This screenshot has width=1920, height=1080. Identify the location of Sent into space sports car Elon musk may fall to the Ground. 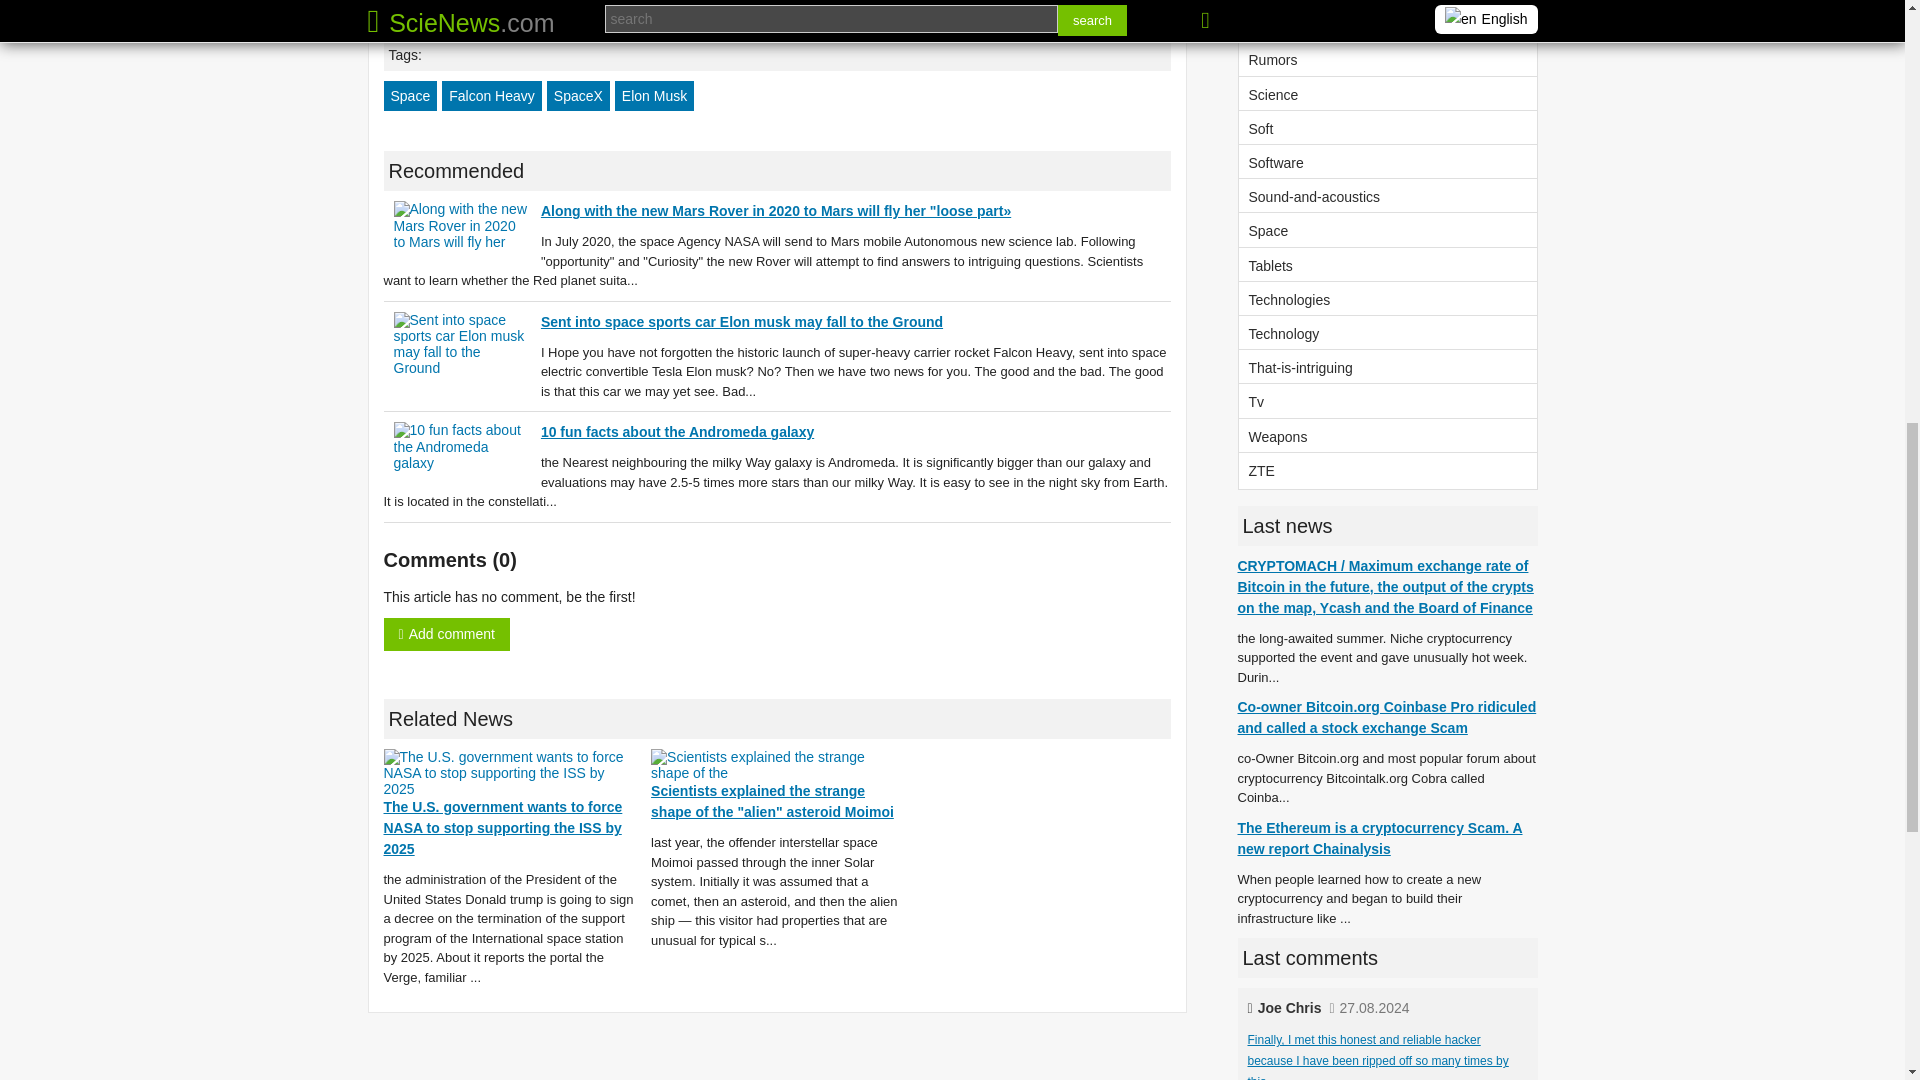
(742, 322).